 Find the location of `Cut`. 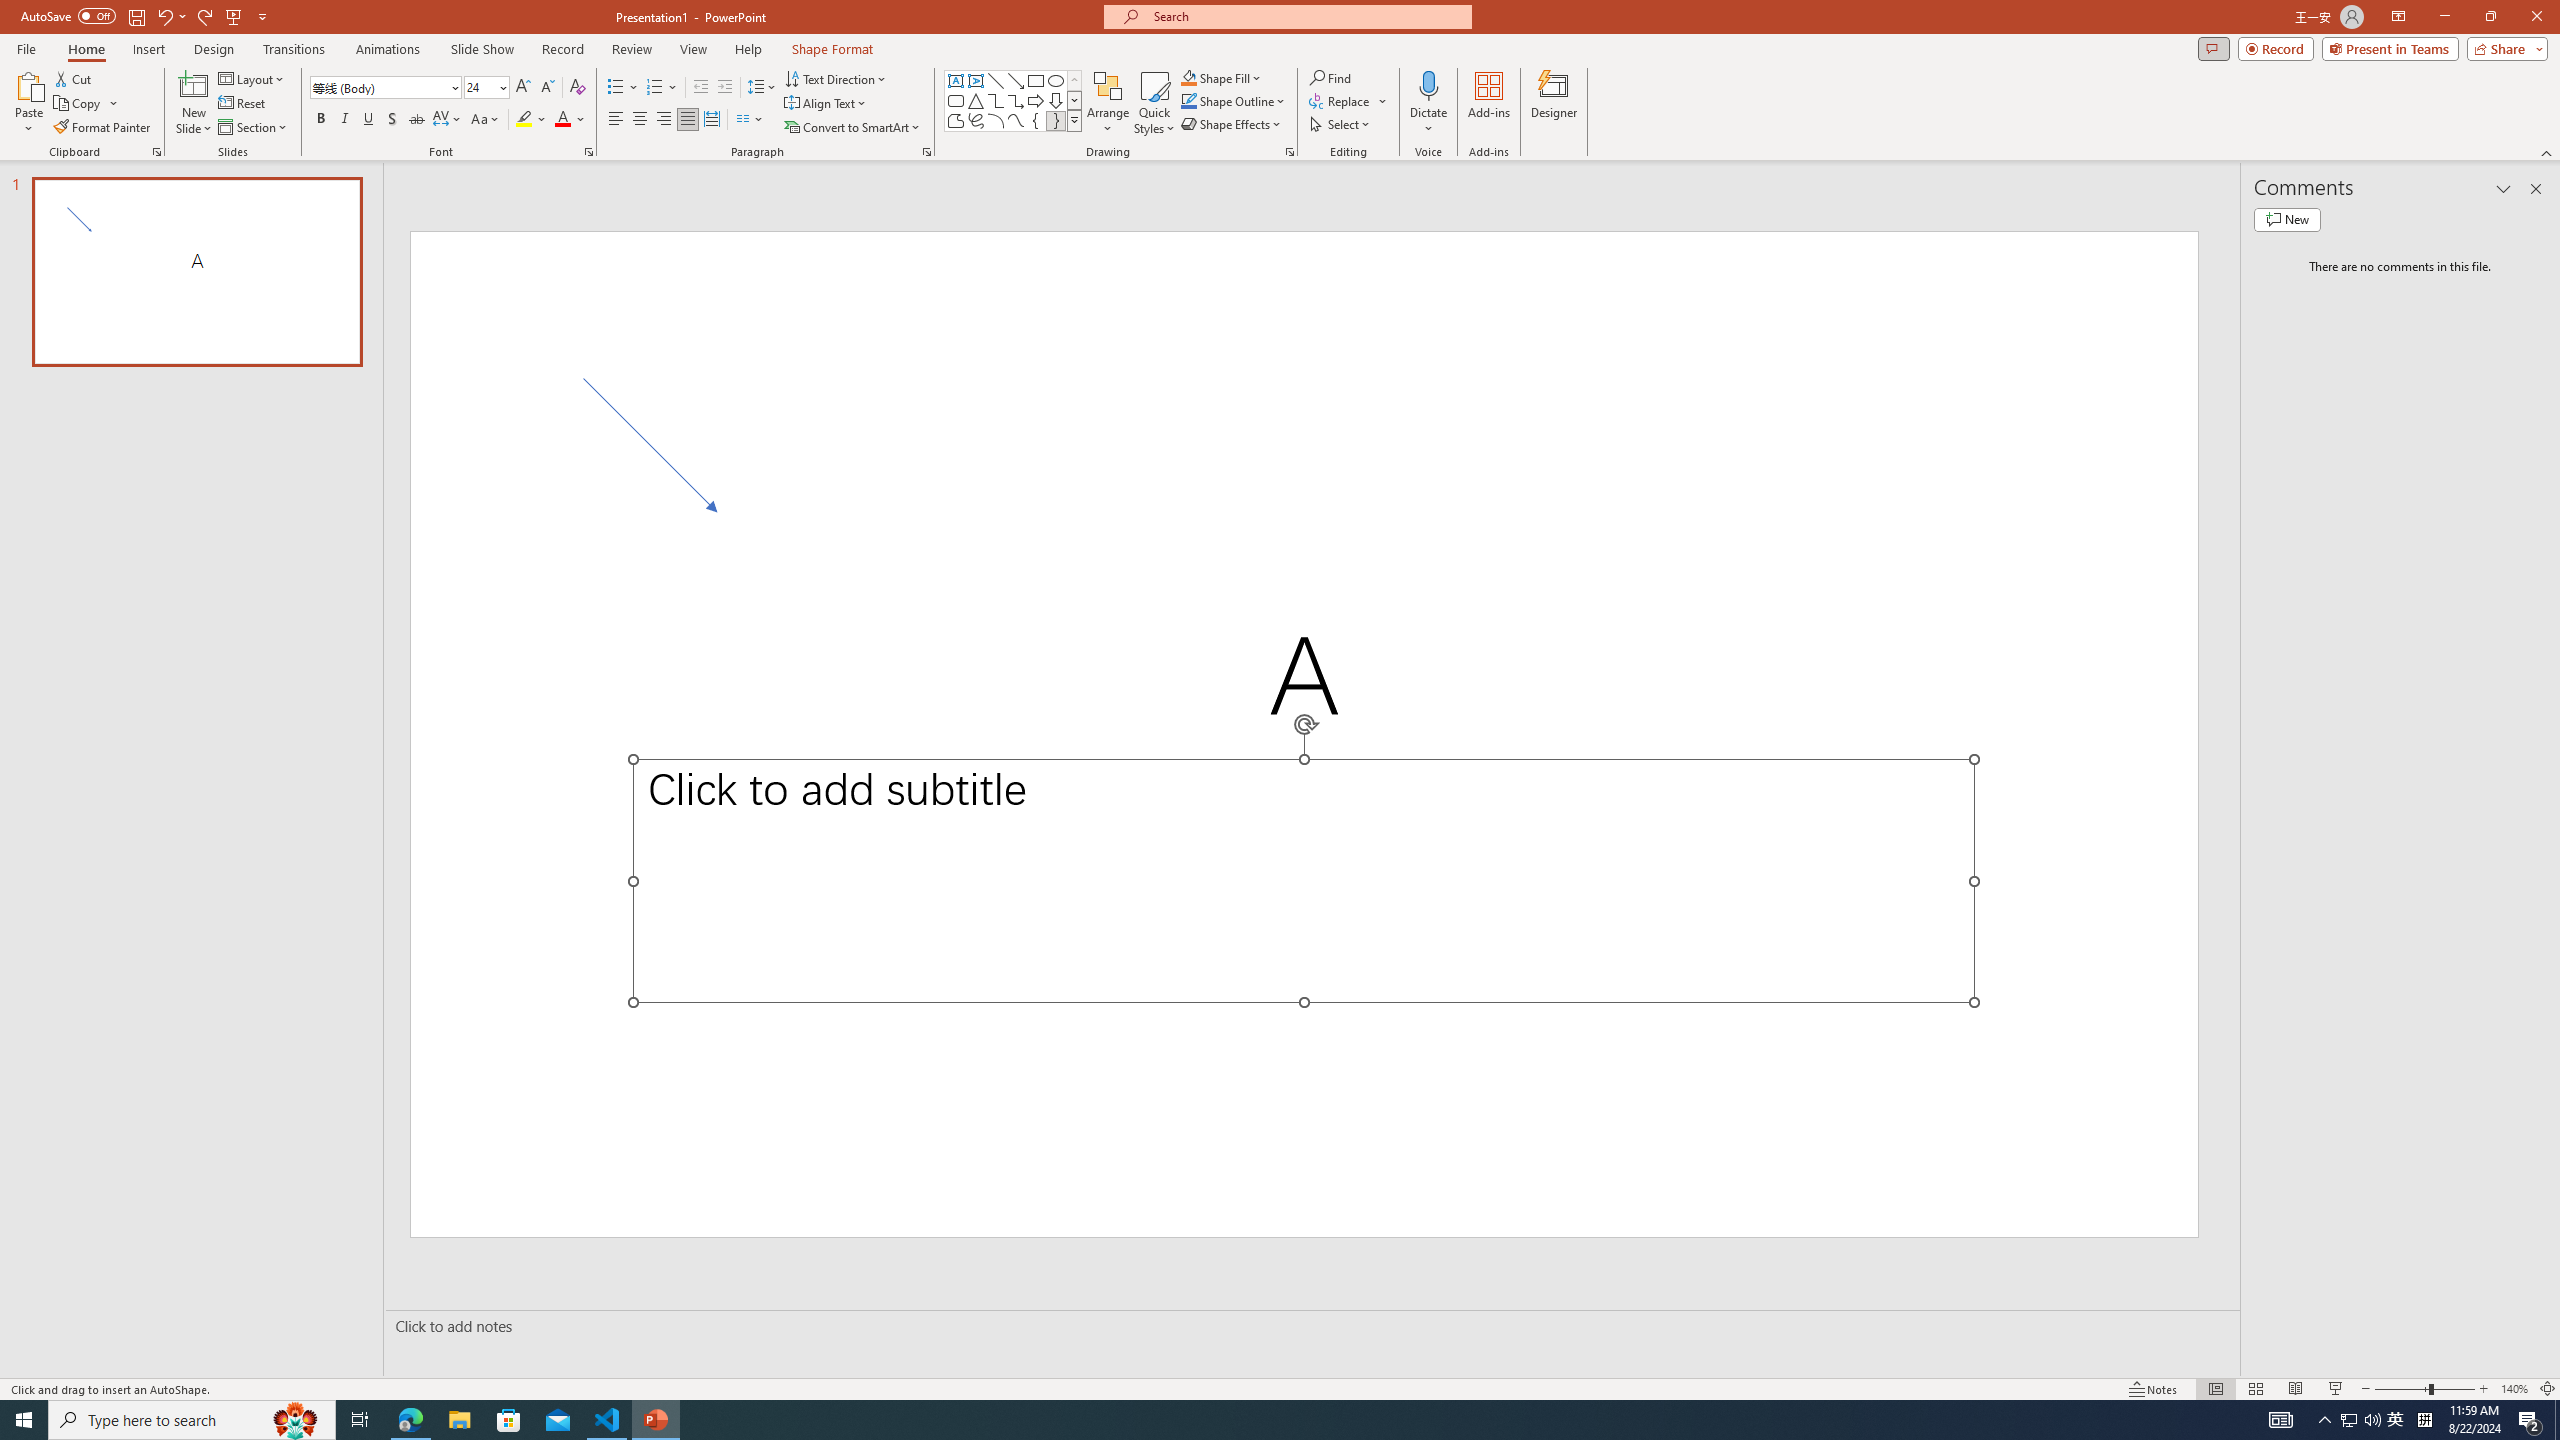

Cut is located at coordinates (74, 78).